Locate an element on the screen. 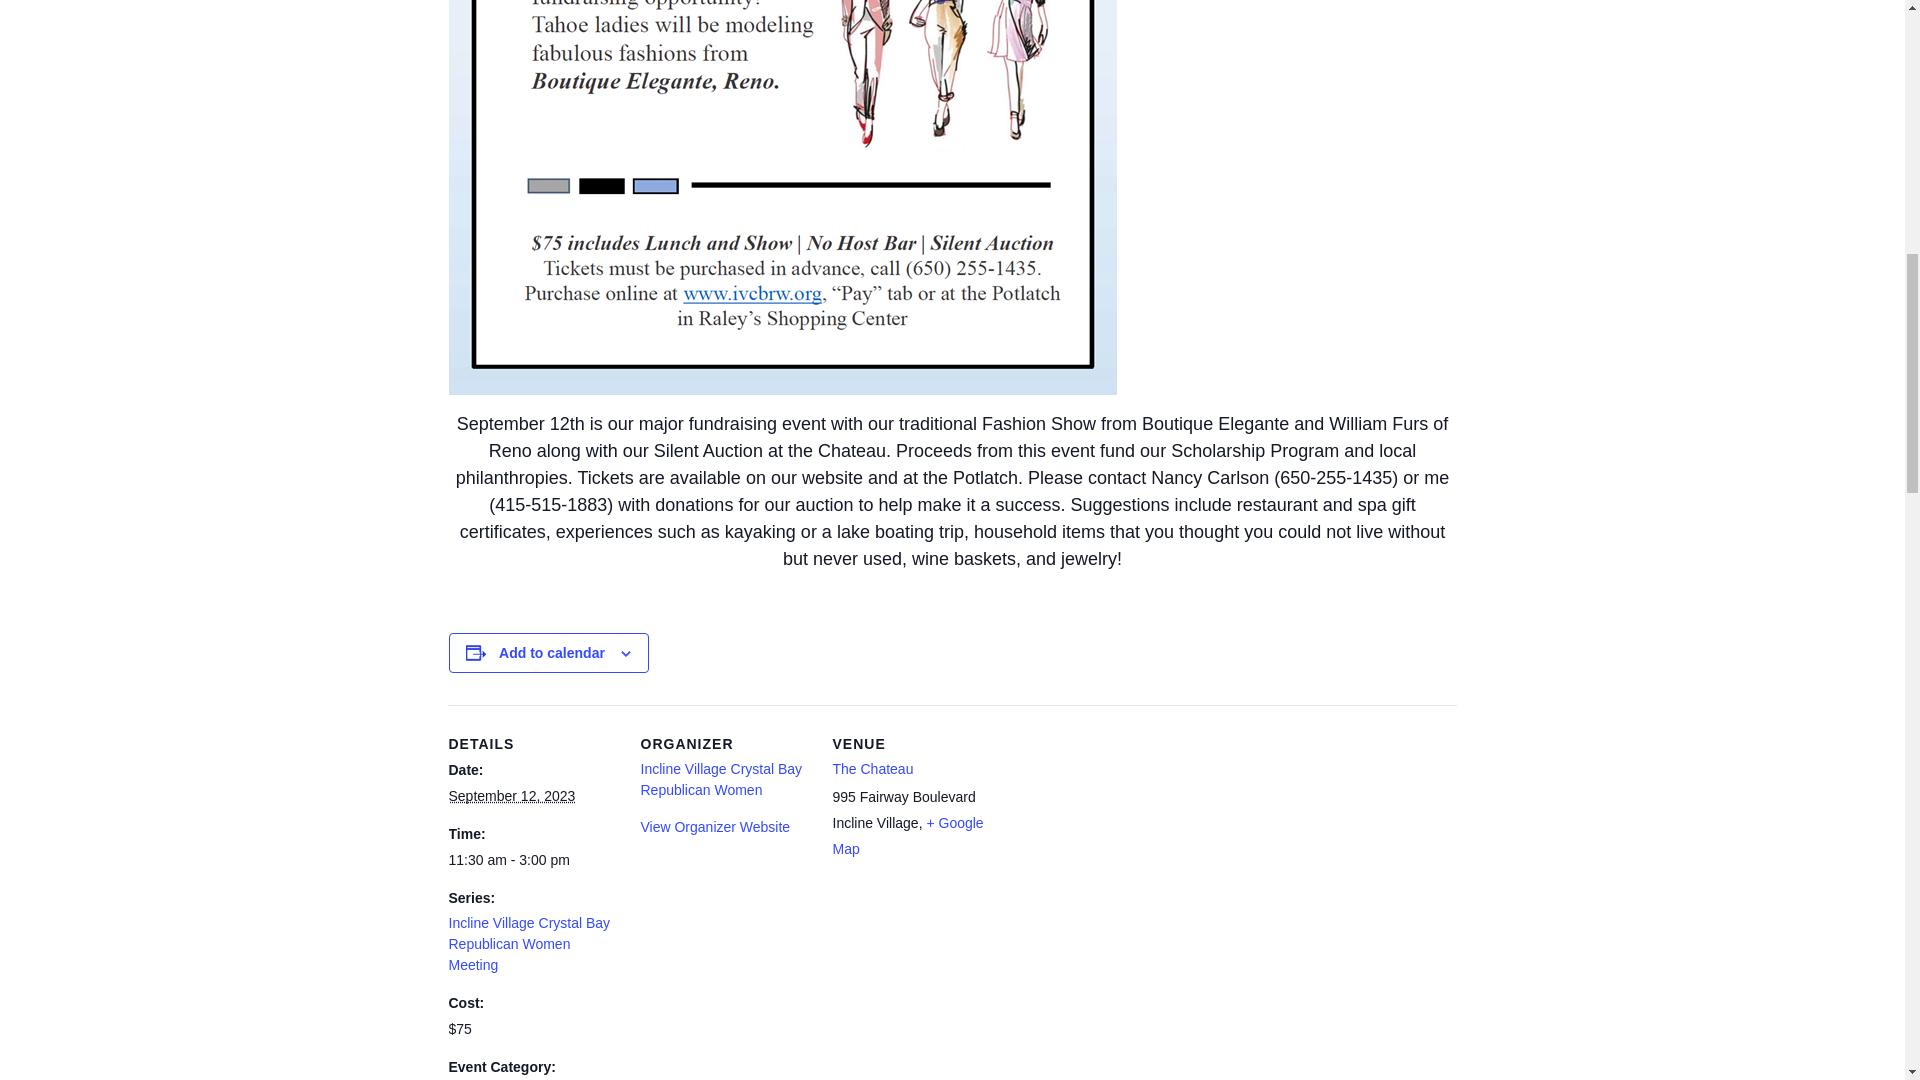  2023-09-12 is located at coordinates (510, 796).